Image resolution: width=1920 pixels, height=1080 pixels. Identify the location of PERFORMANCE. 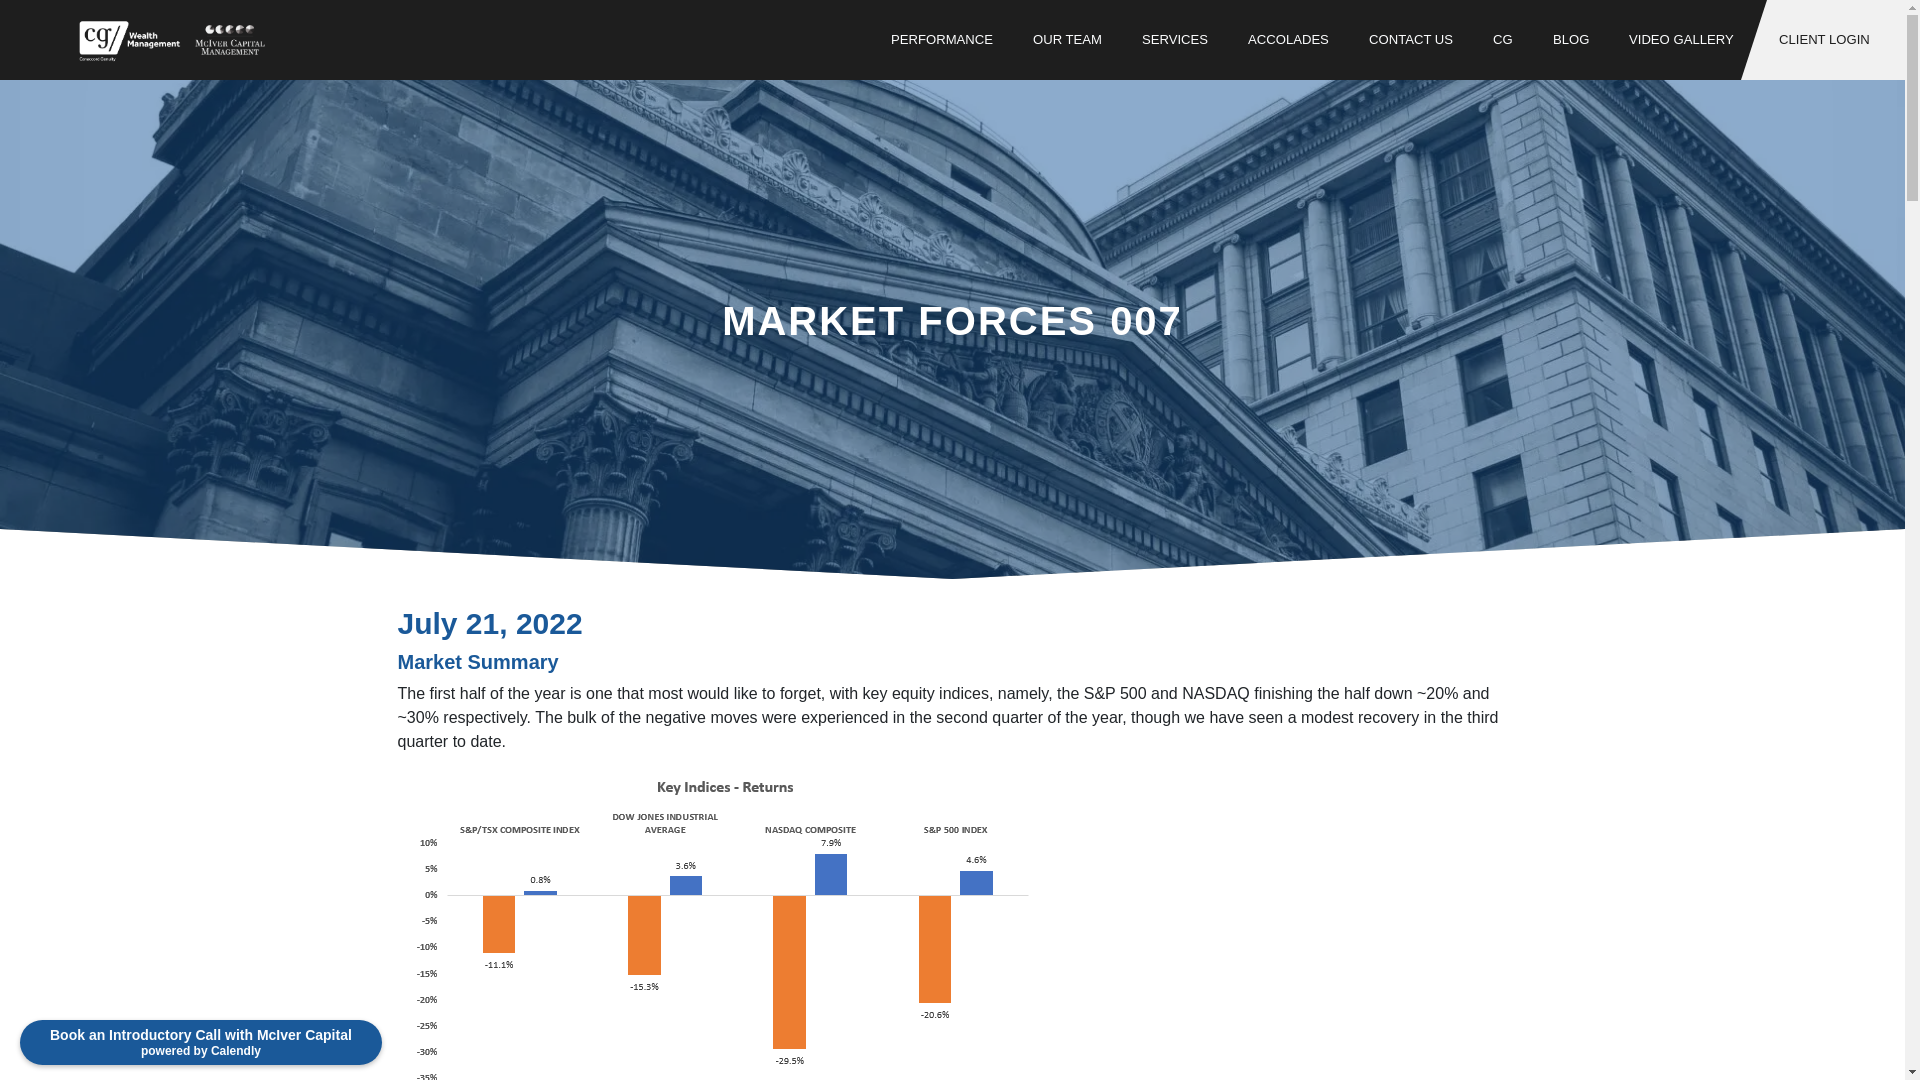
(942, 40).